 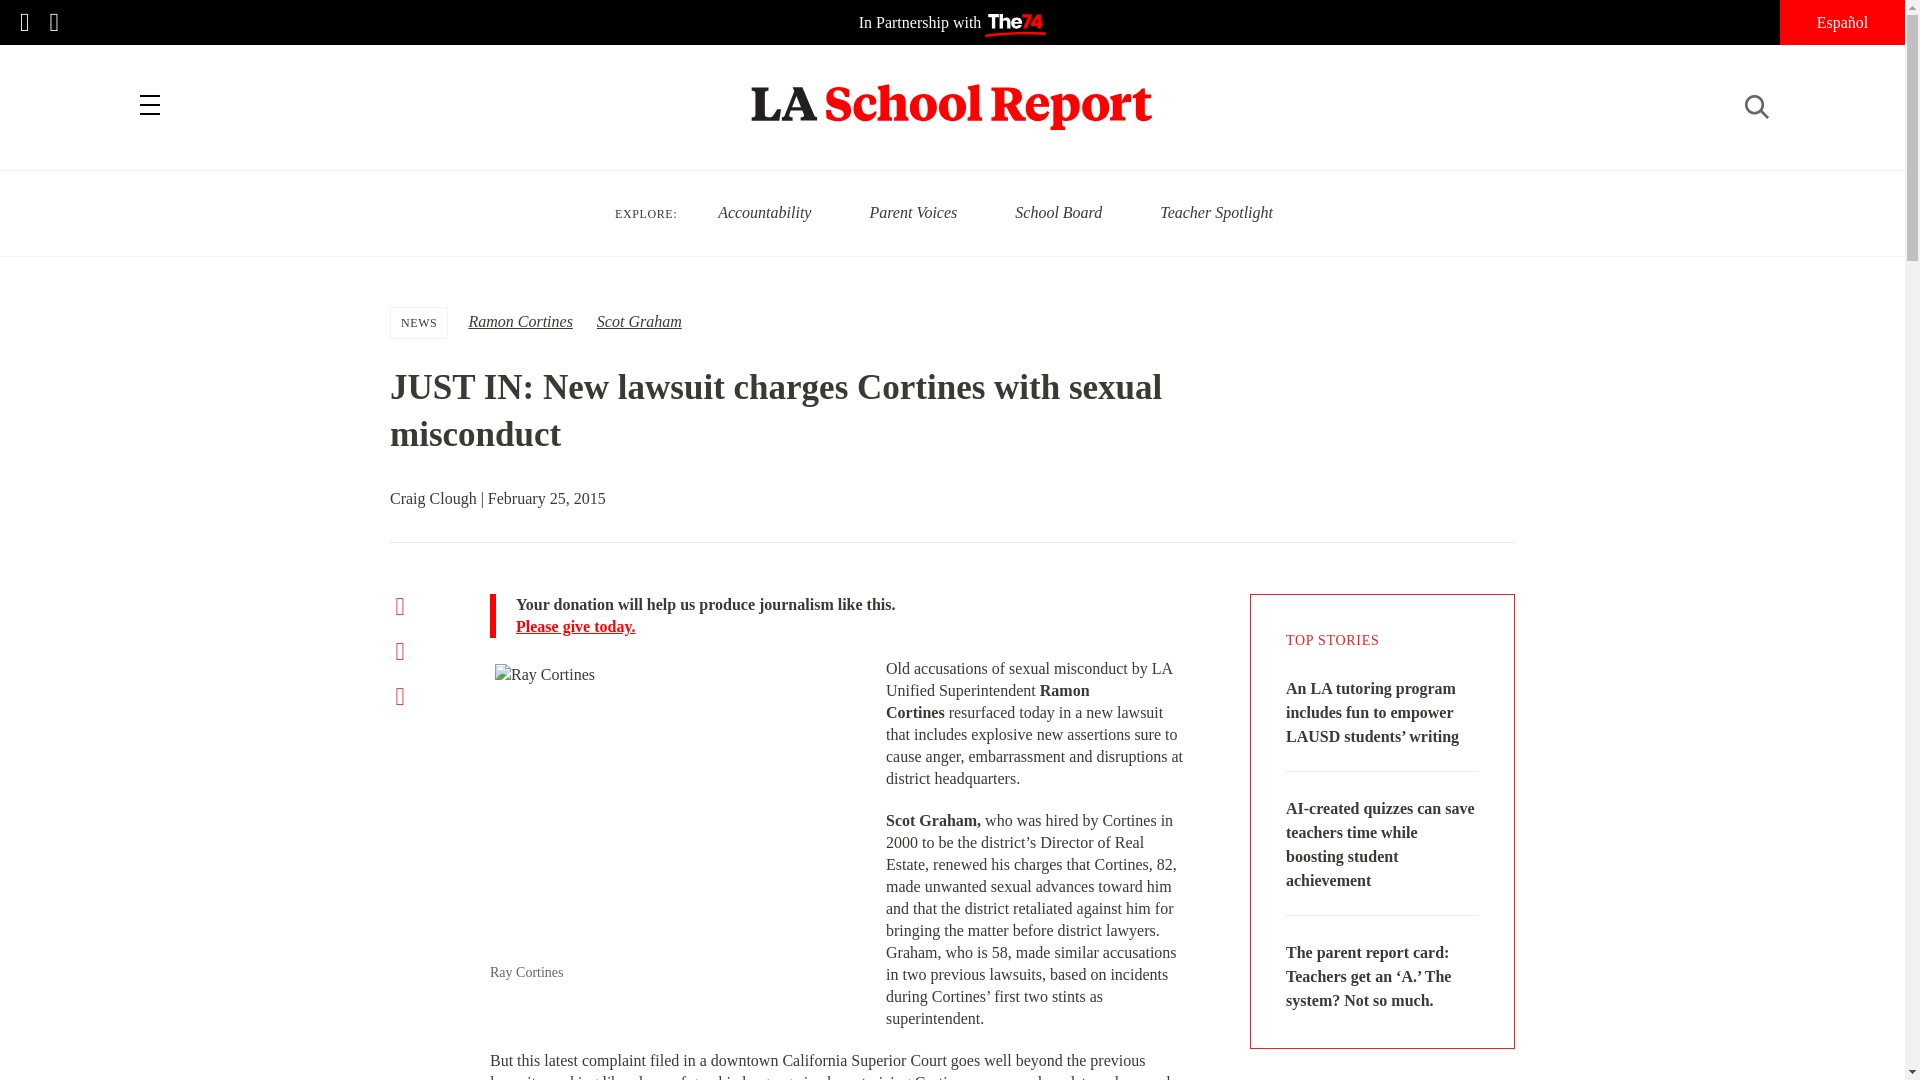 I want to click on LA School Report, so click(x=952, y=94).